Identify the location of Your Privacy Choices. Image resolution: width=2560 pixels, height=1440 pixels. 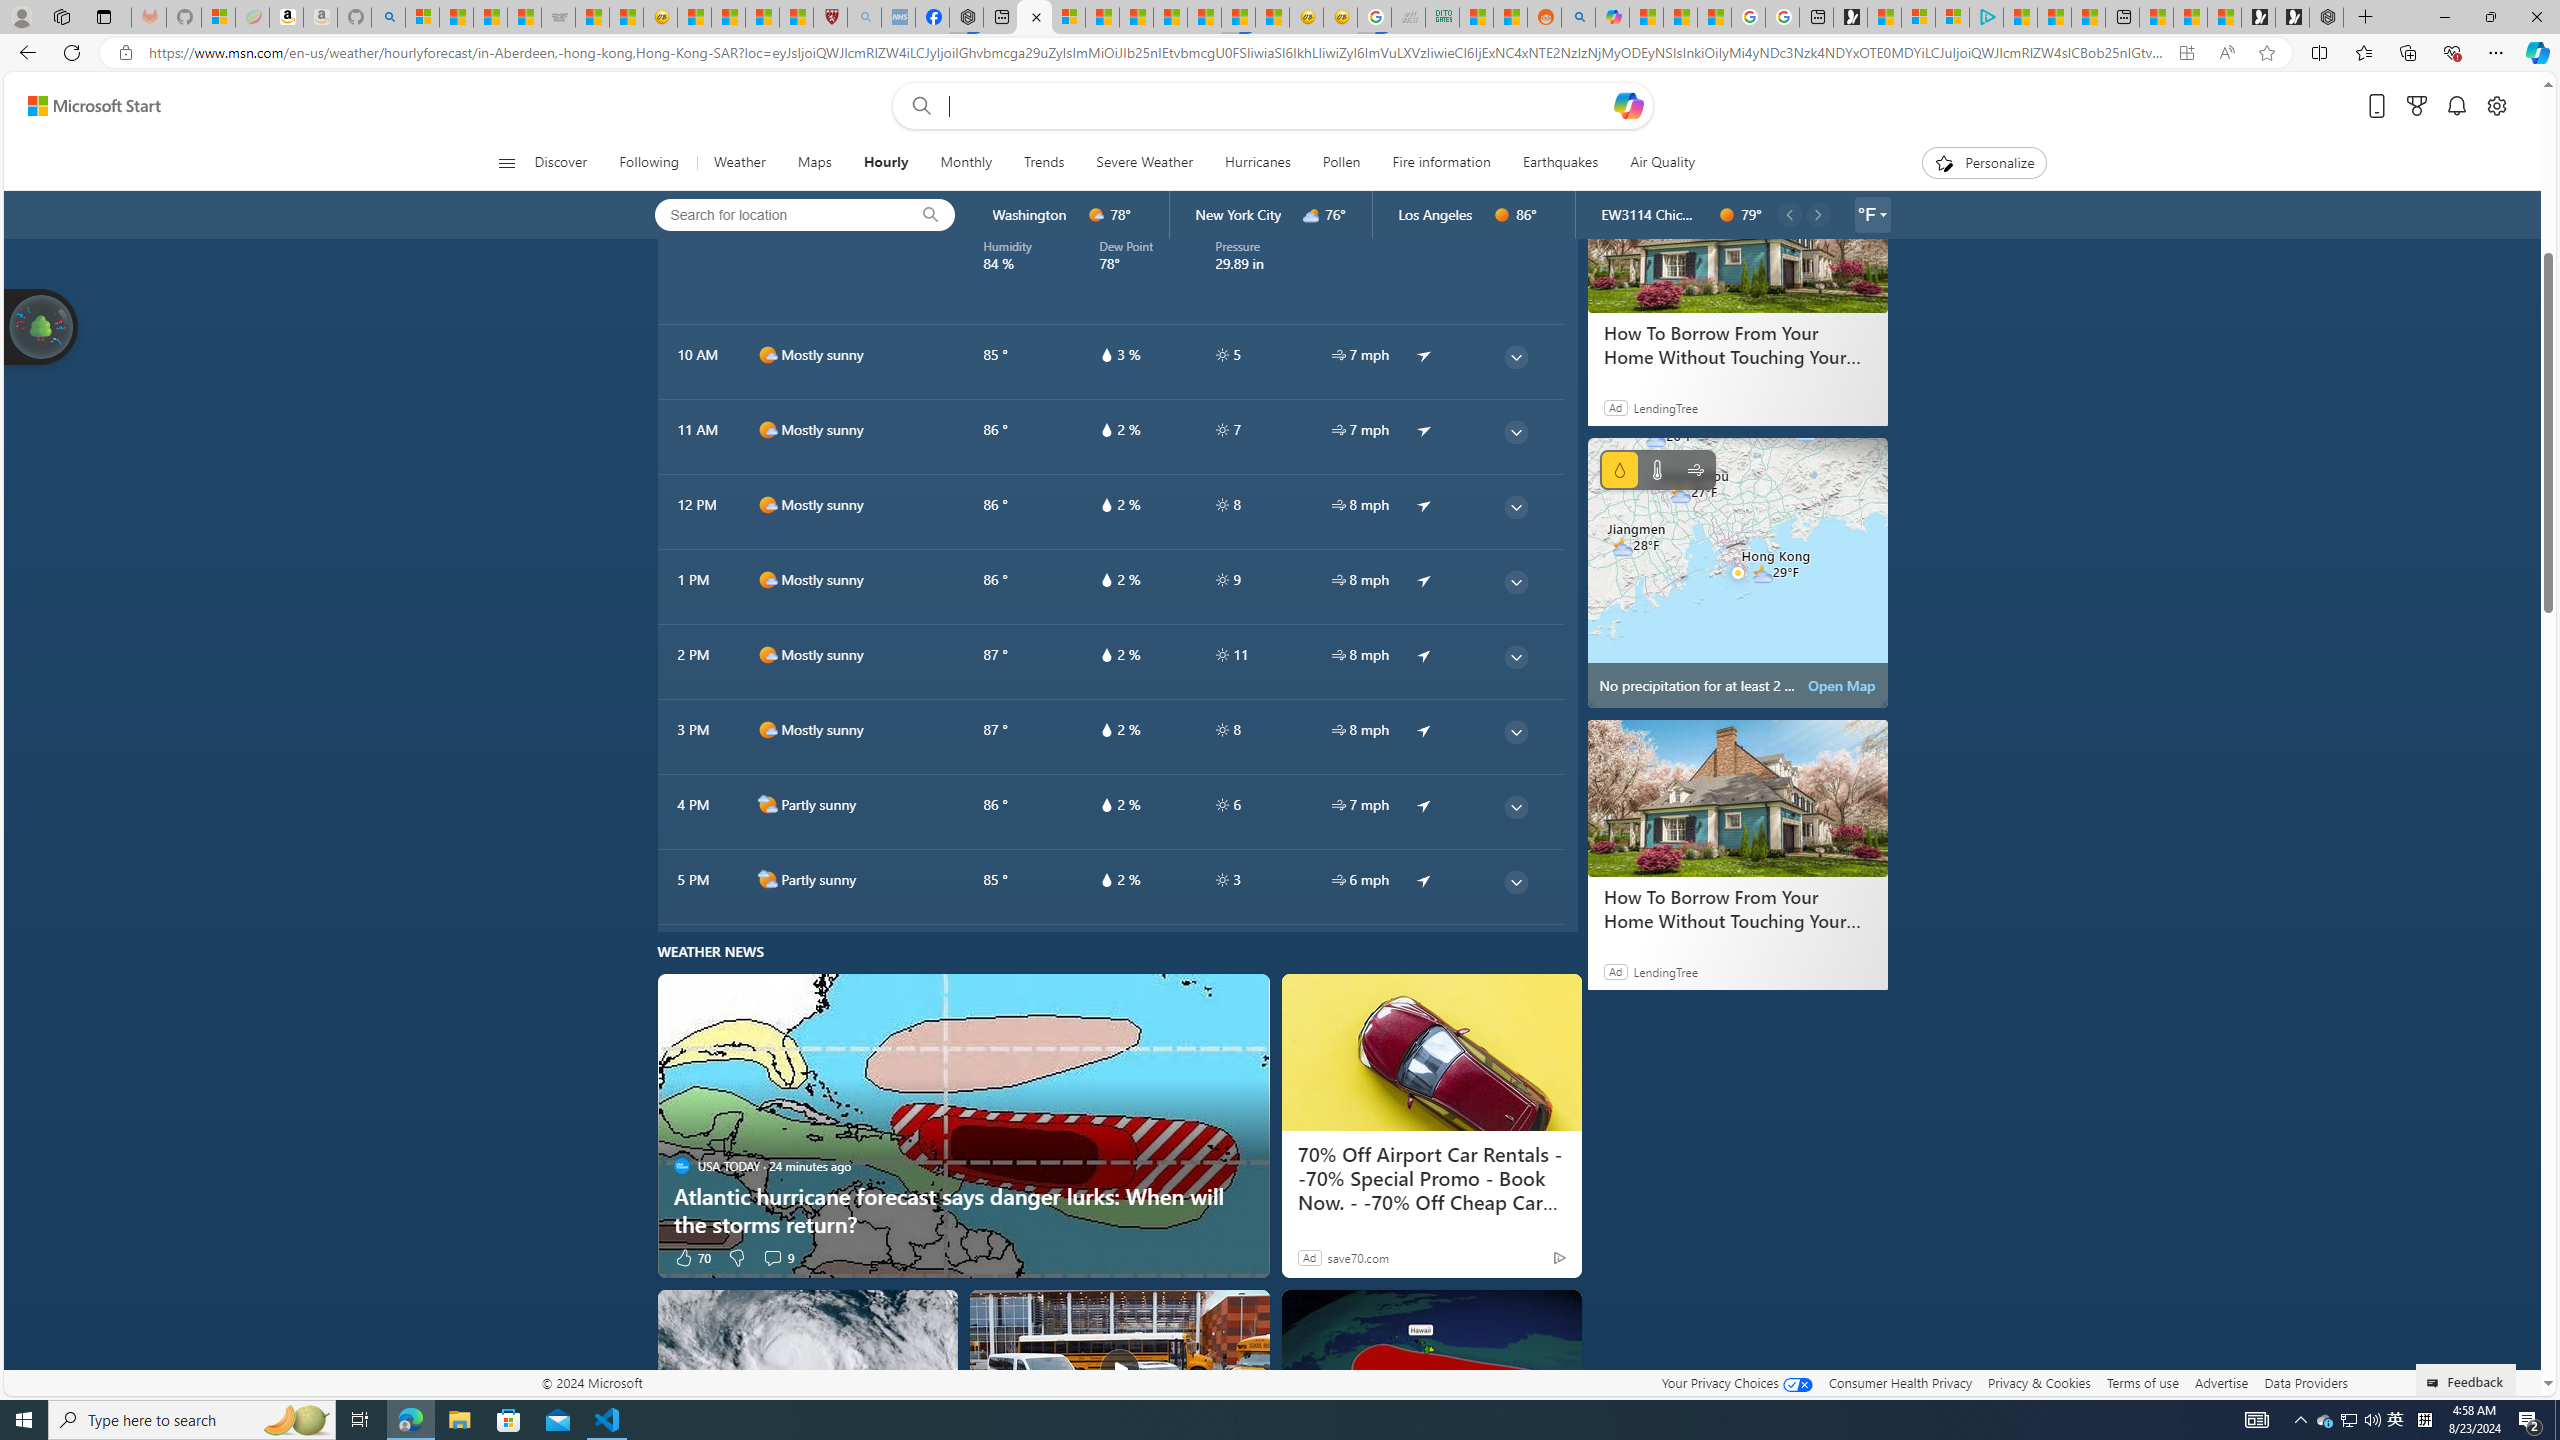
(1736, 1382).